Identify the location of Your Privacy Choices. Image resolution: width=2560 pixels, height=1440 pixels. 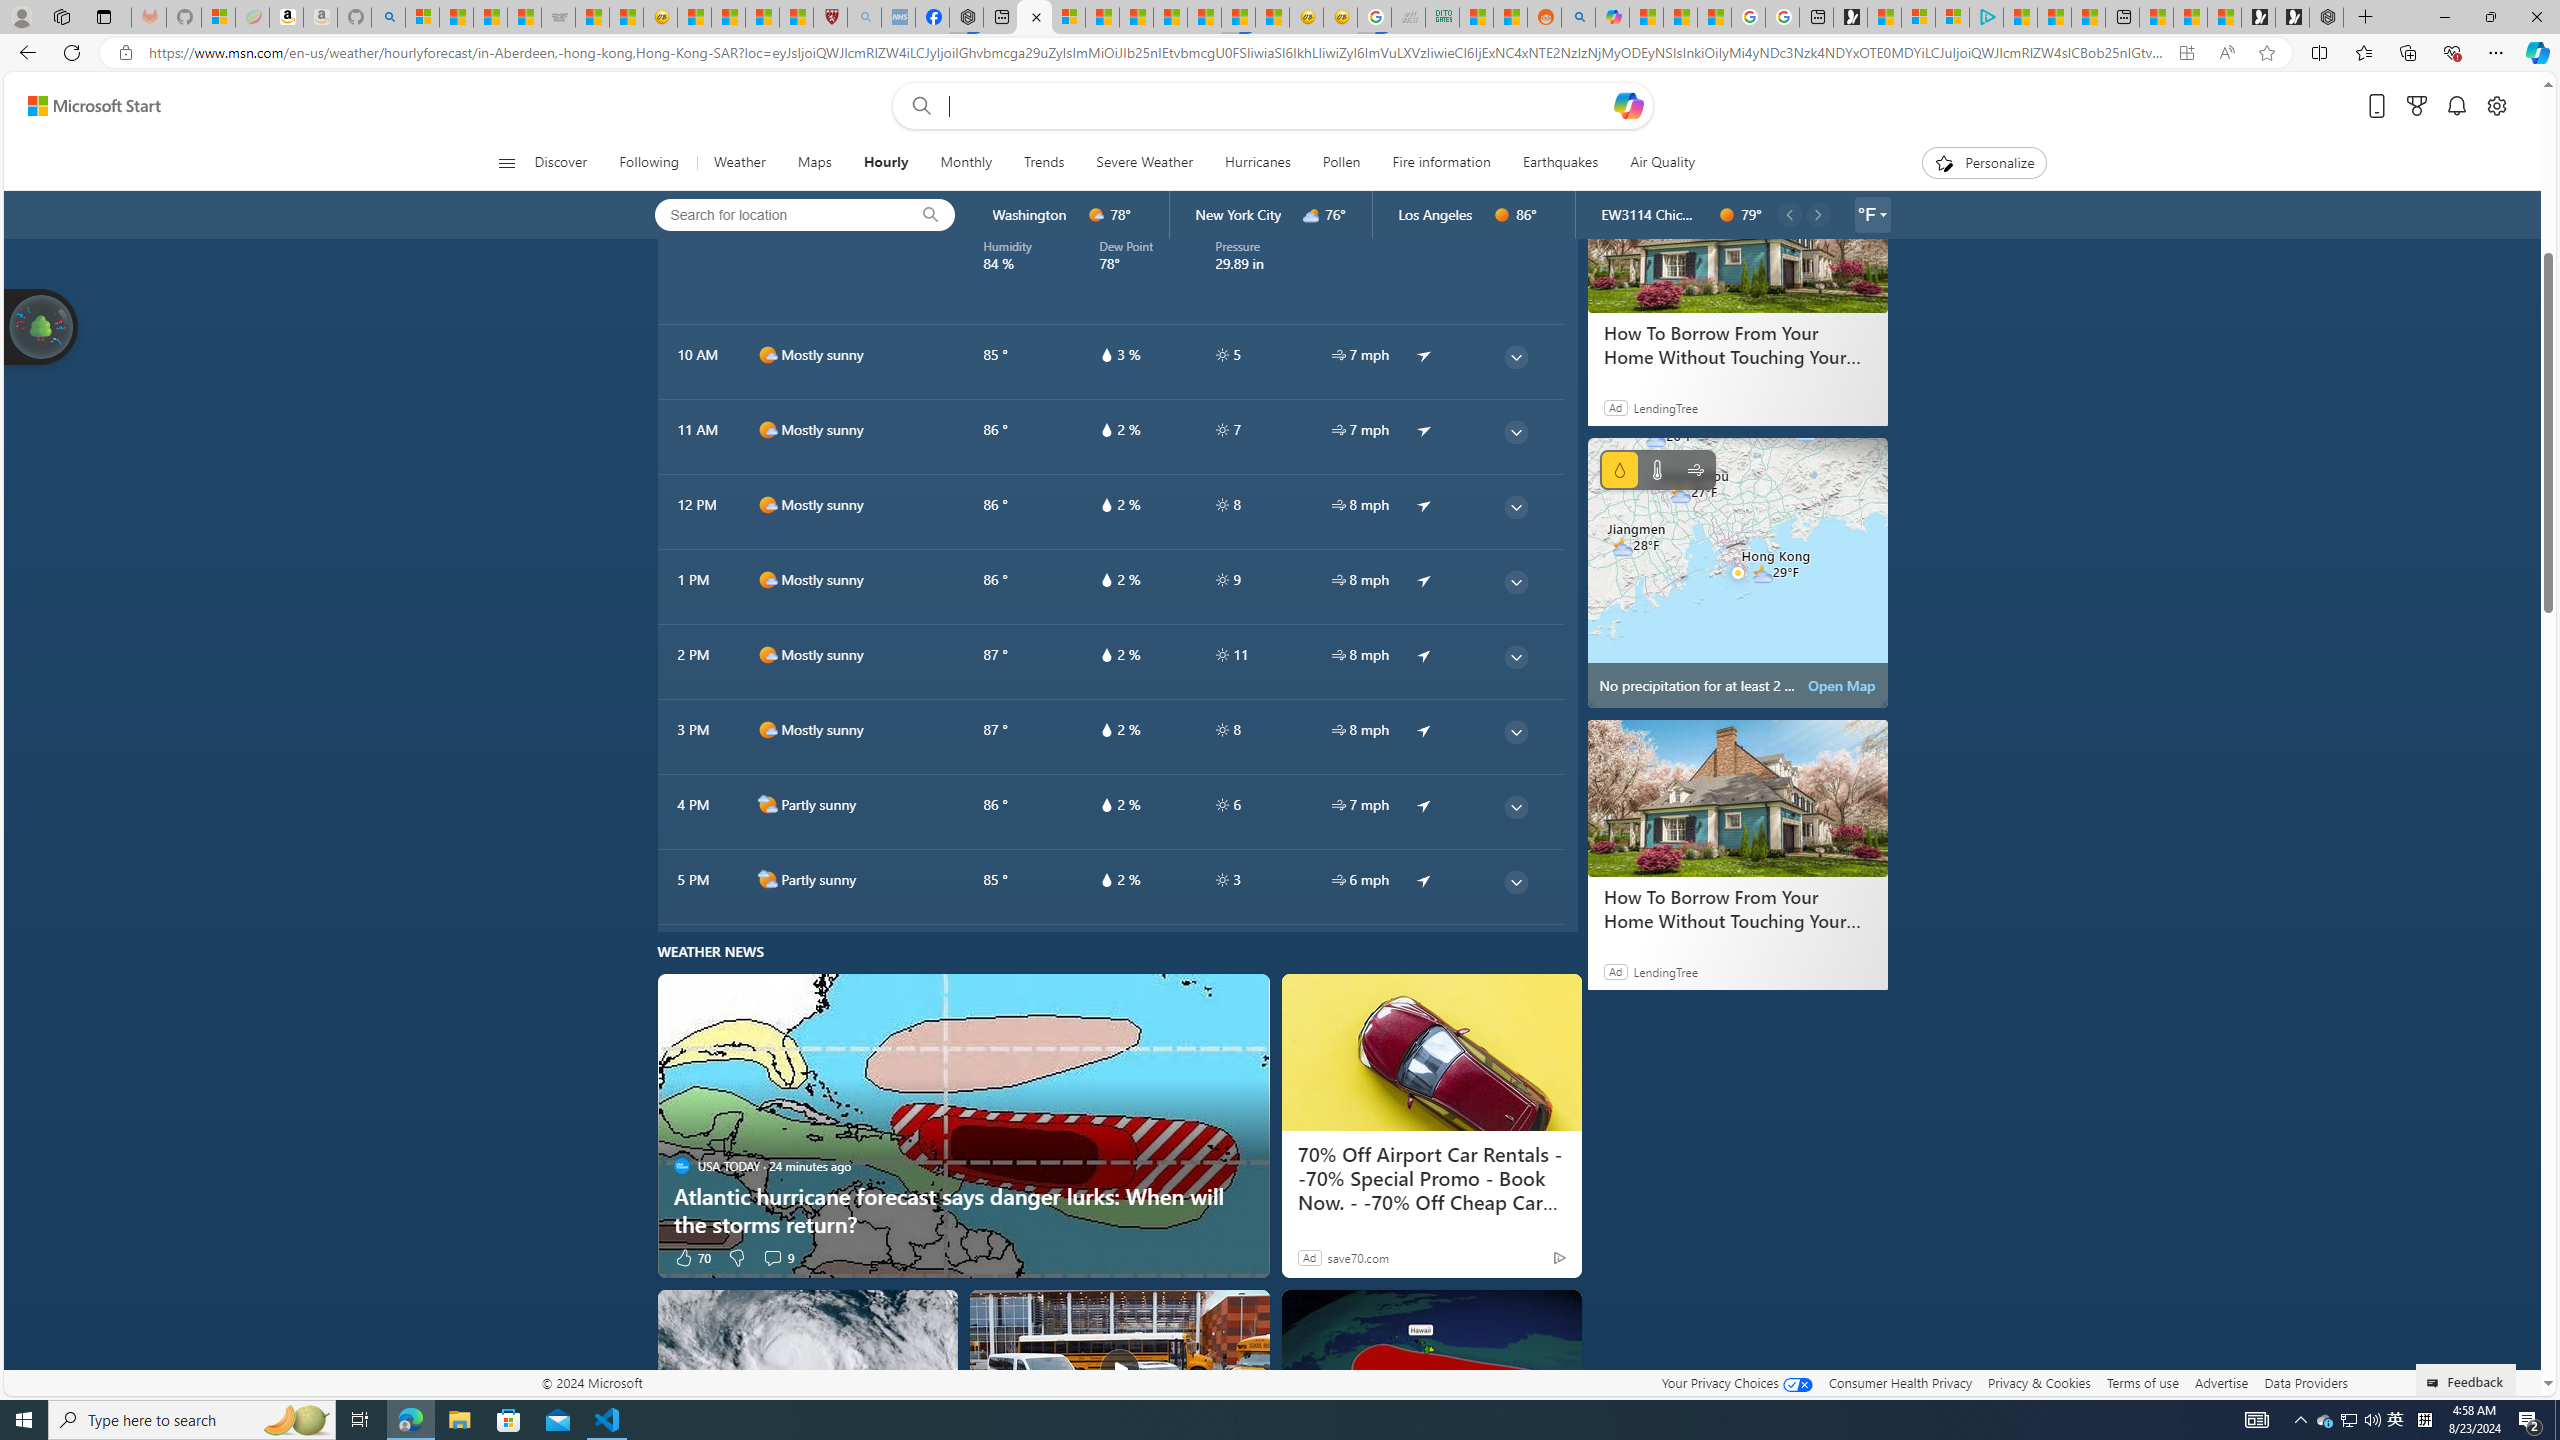
(1736, 1382).